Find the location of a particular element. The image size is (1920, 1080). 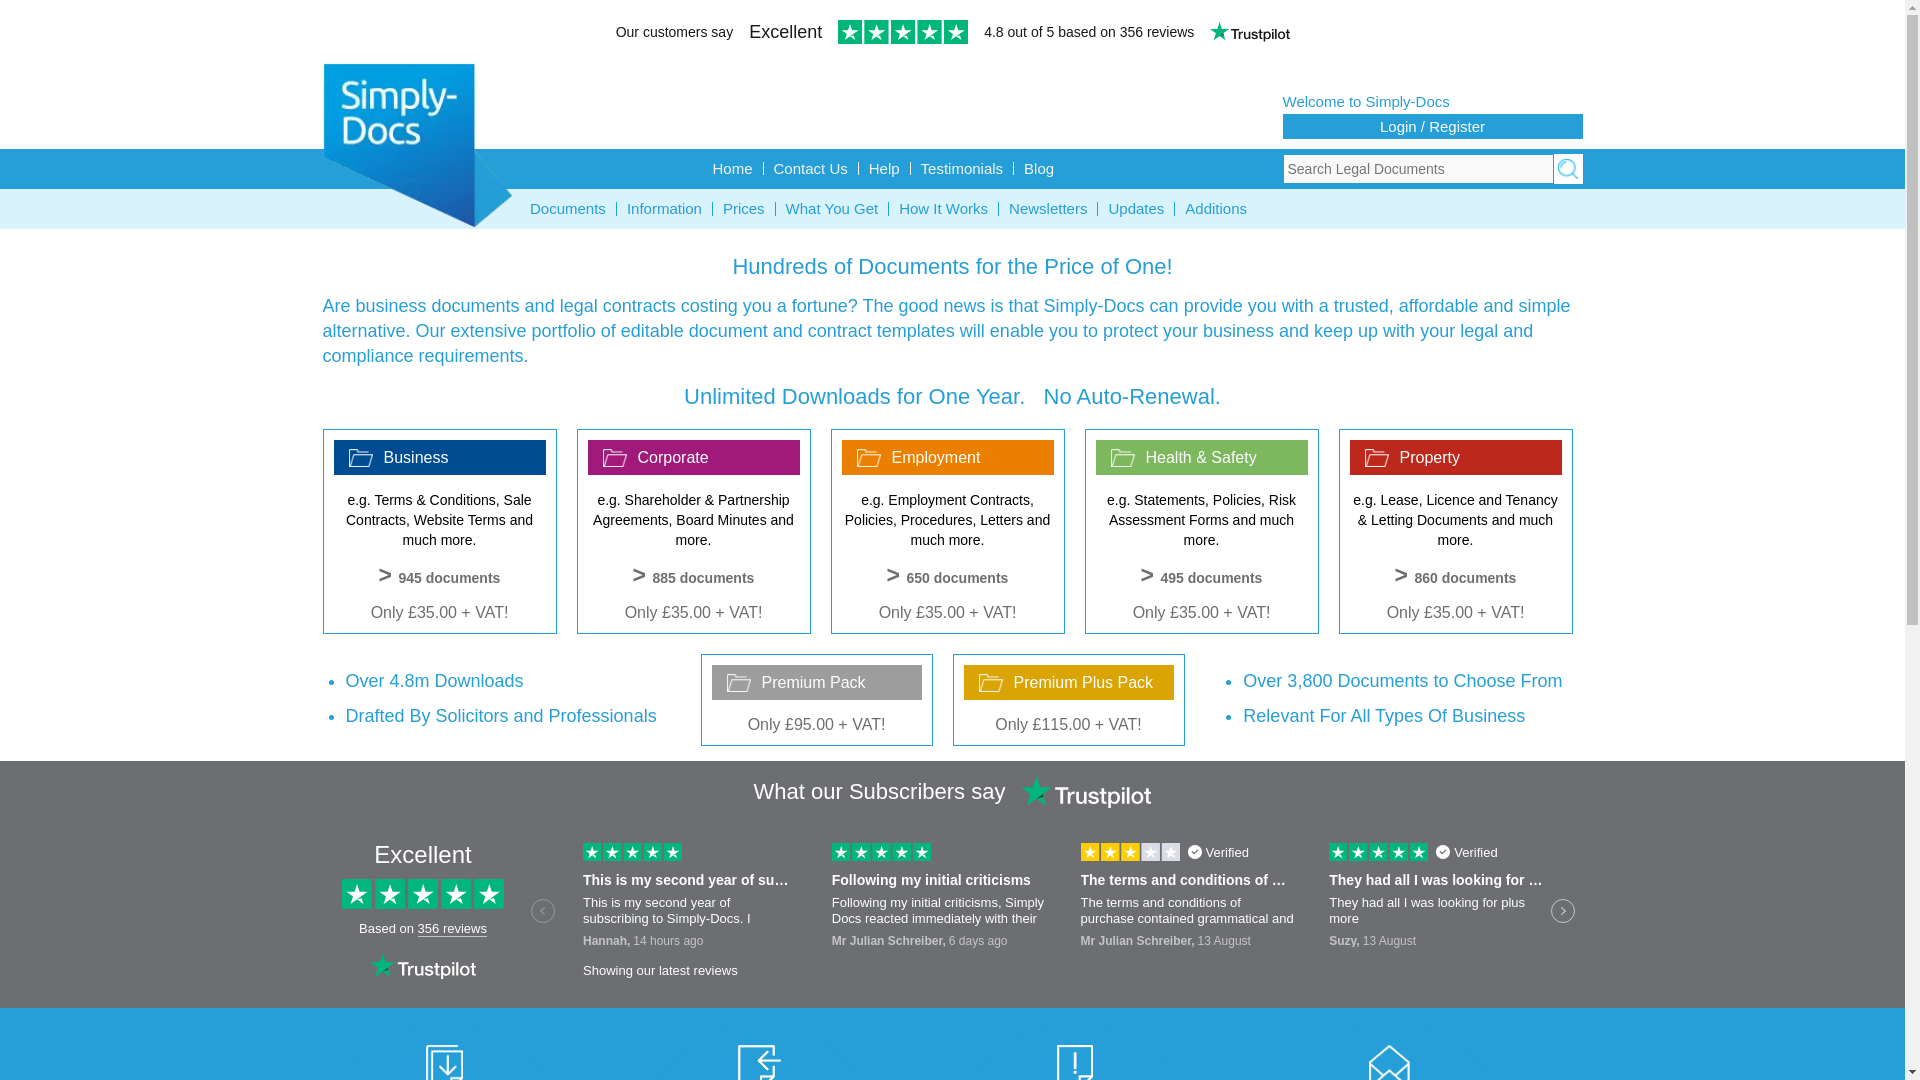

Documents is located at coordinates (568, 208).